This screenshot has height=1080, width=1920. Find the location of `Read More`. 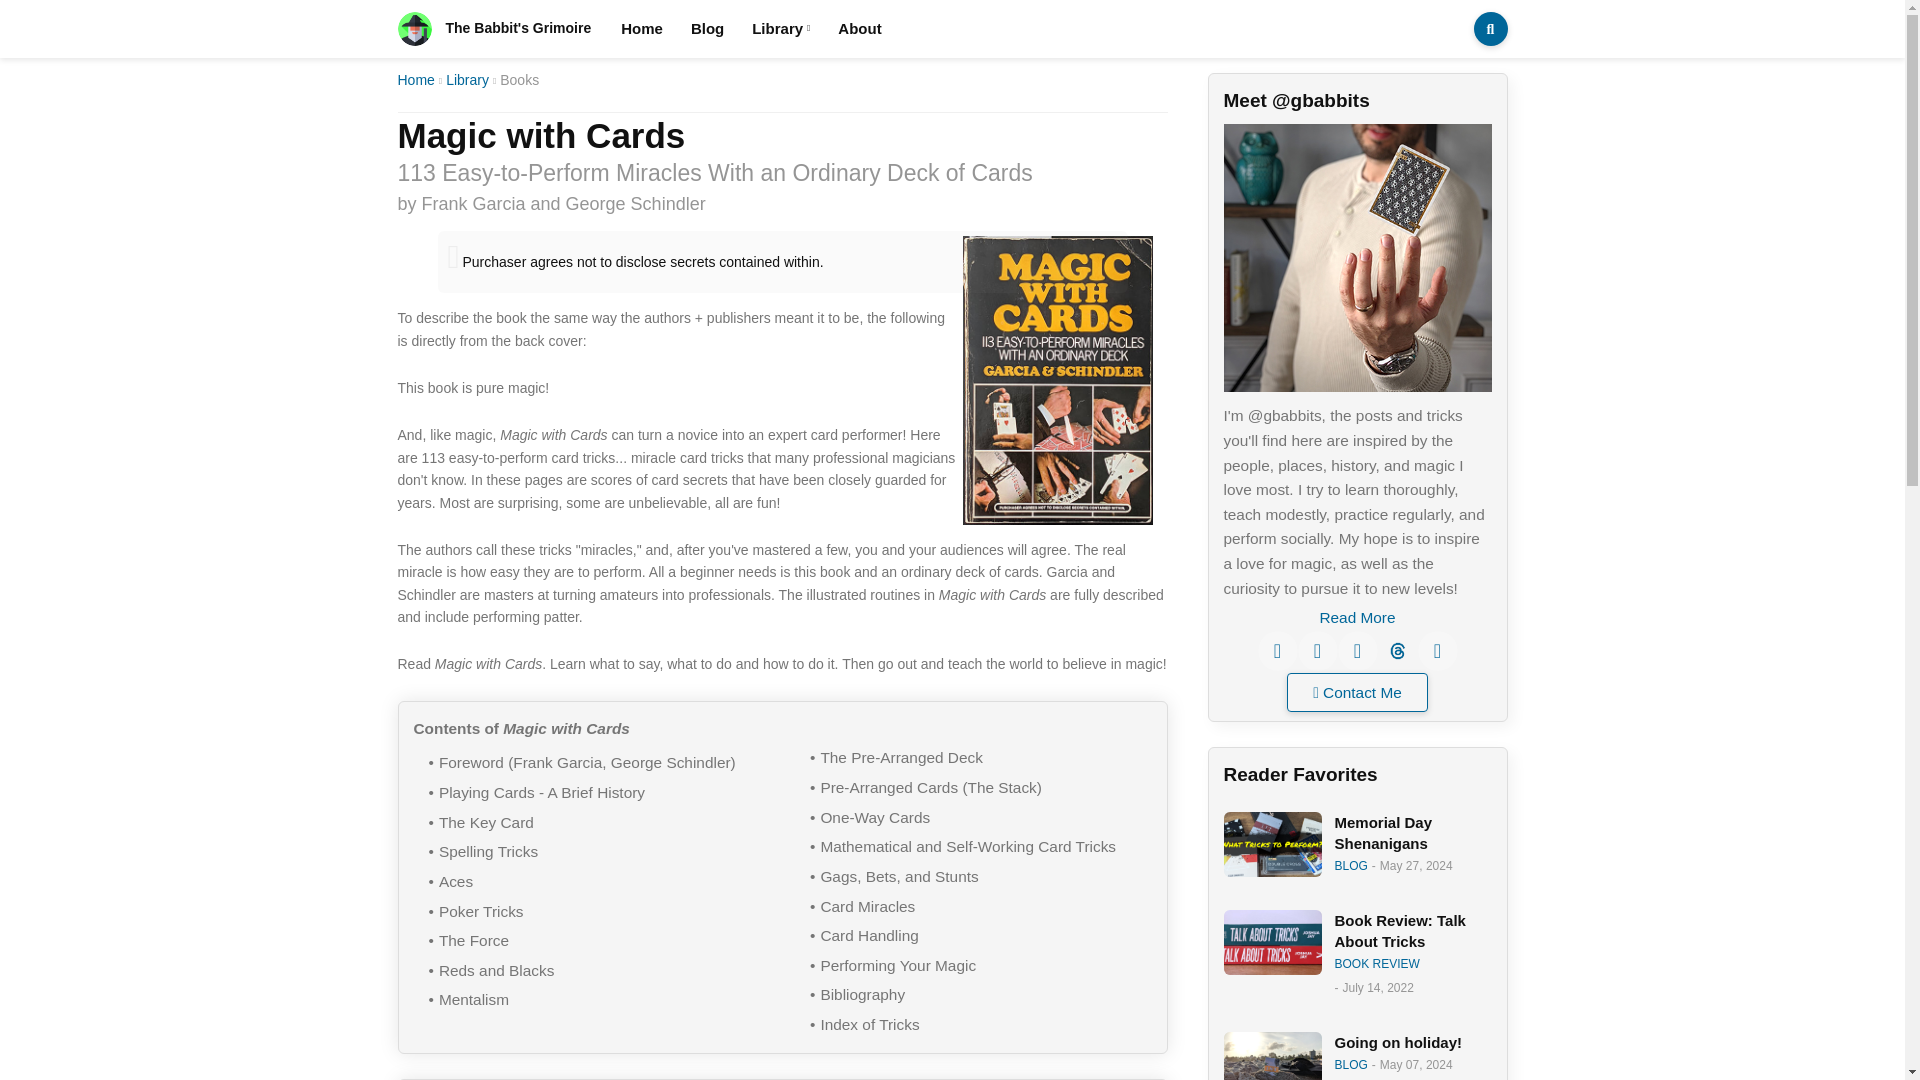

Read More is located at coordinates (1357, 618).